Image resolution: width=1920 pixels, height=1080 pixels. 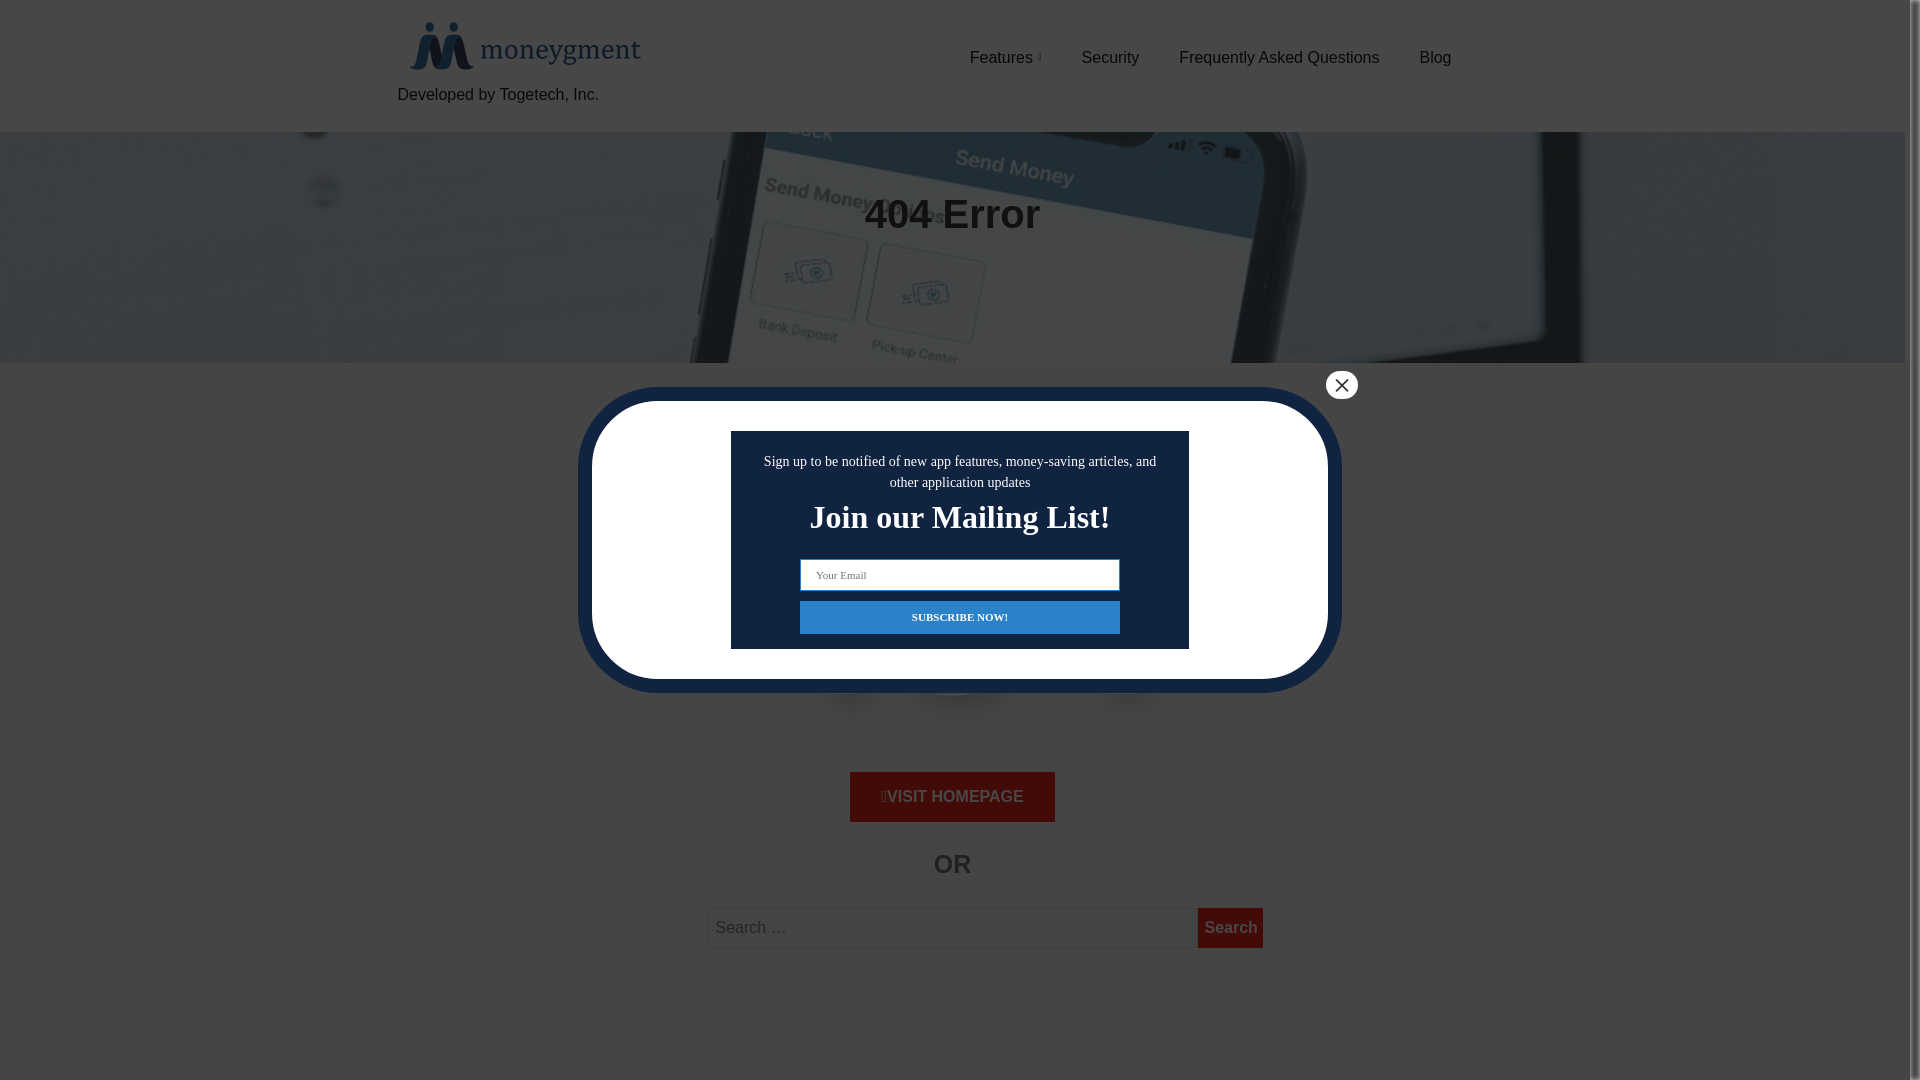 I want to click on Search, so click(x=1230, y=928).